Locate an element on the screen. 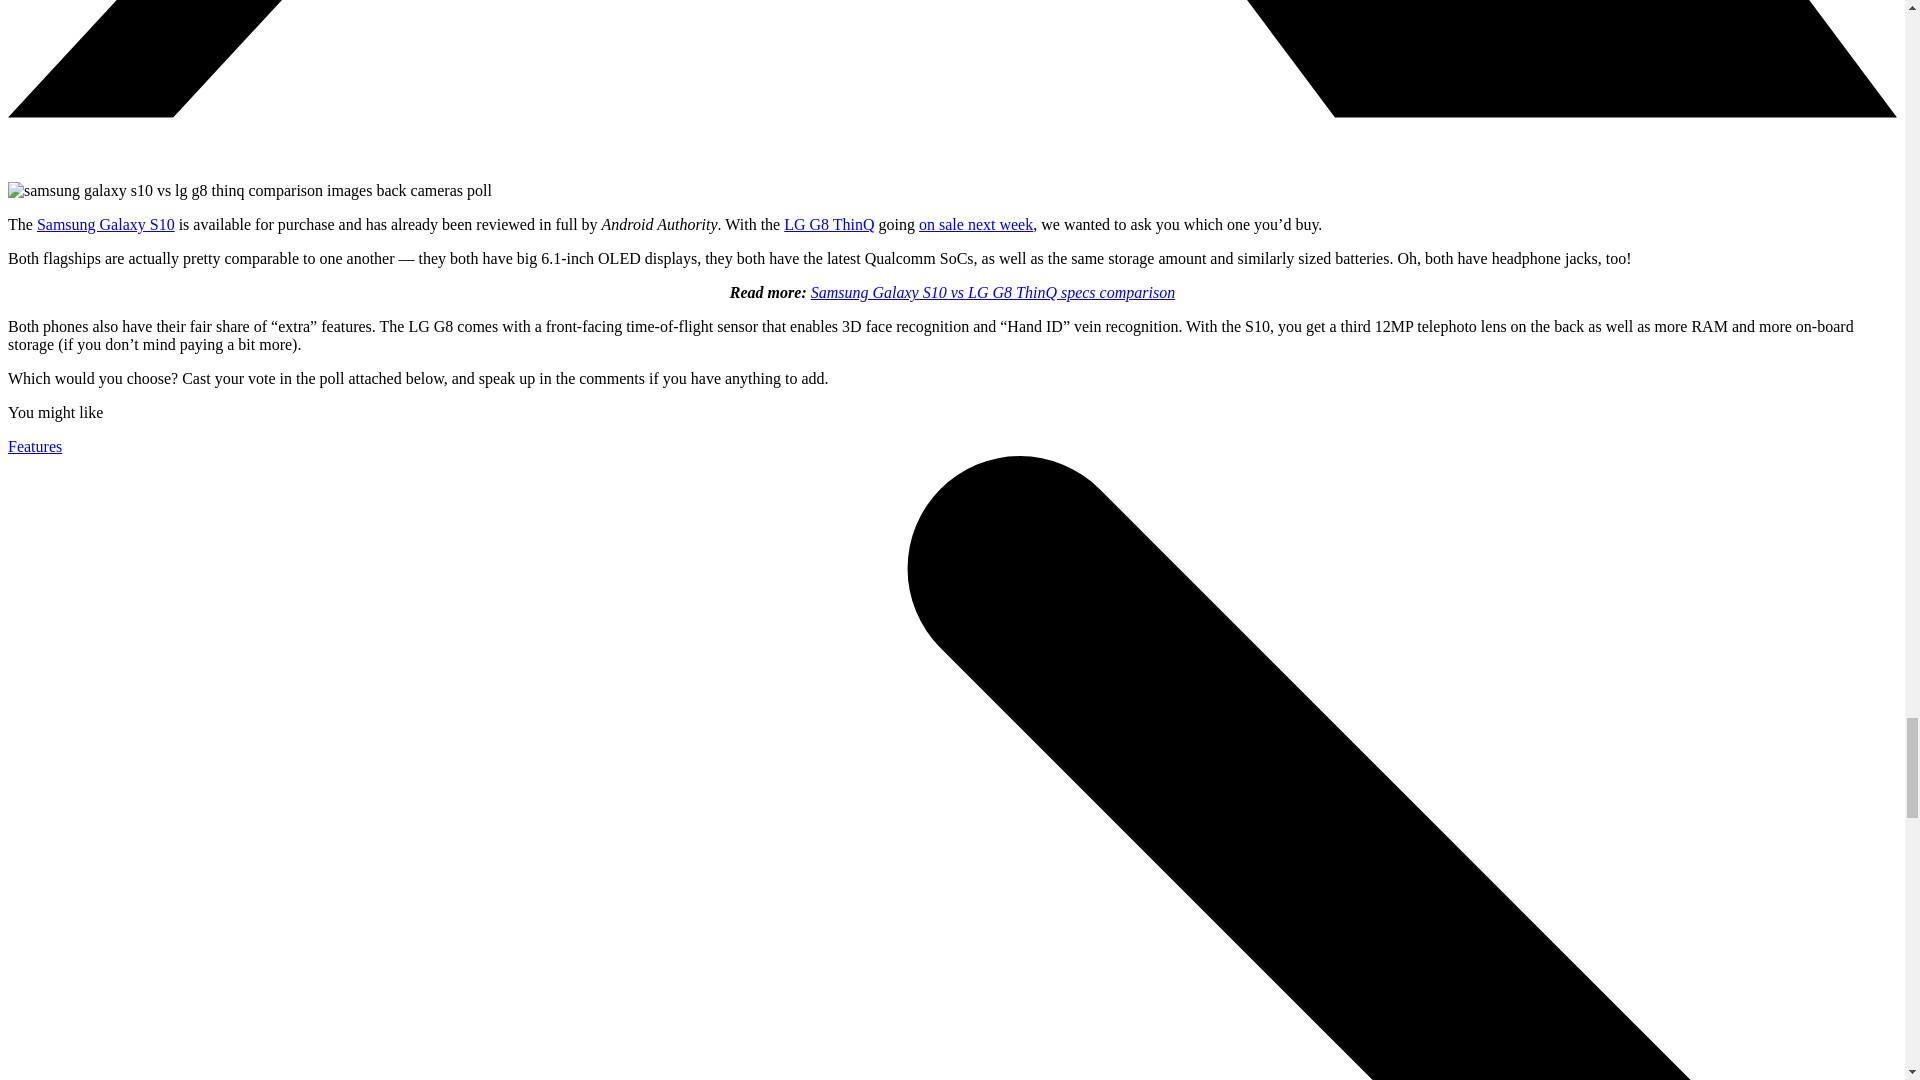  samsung galaxy s10 vs lg g8 thinq poll-imp is located at coordinates (249, 190).